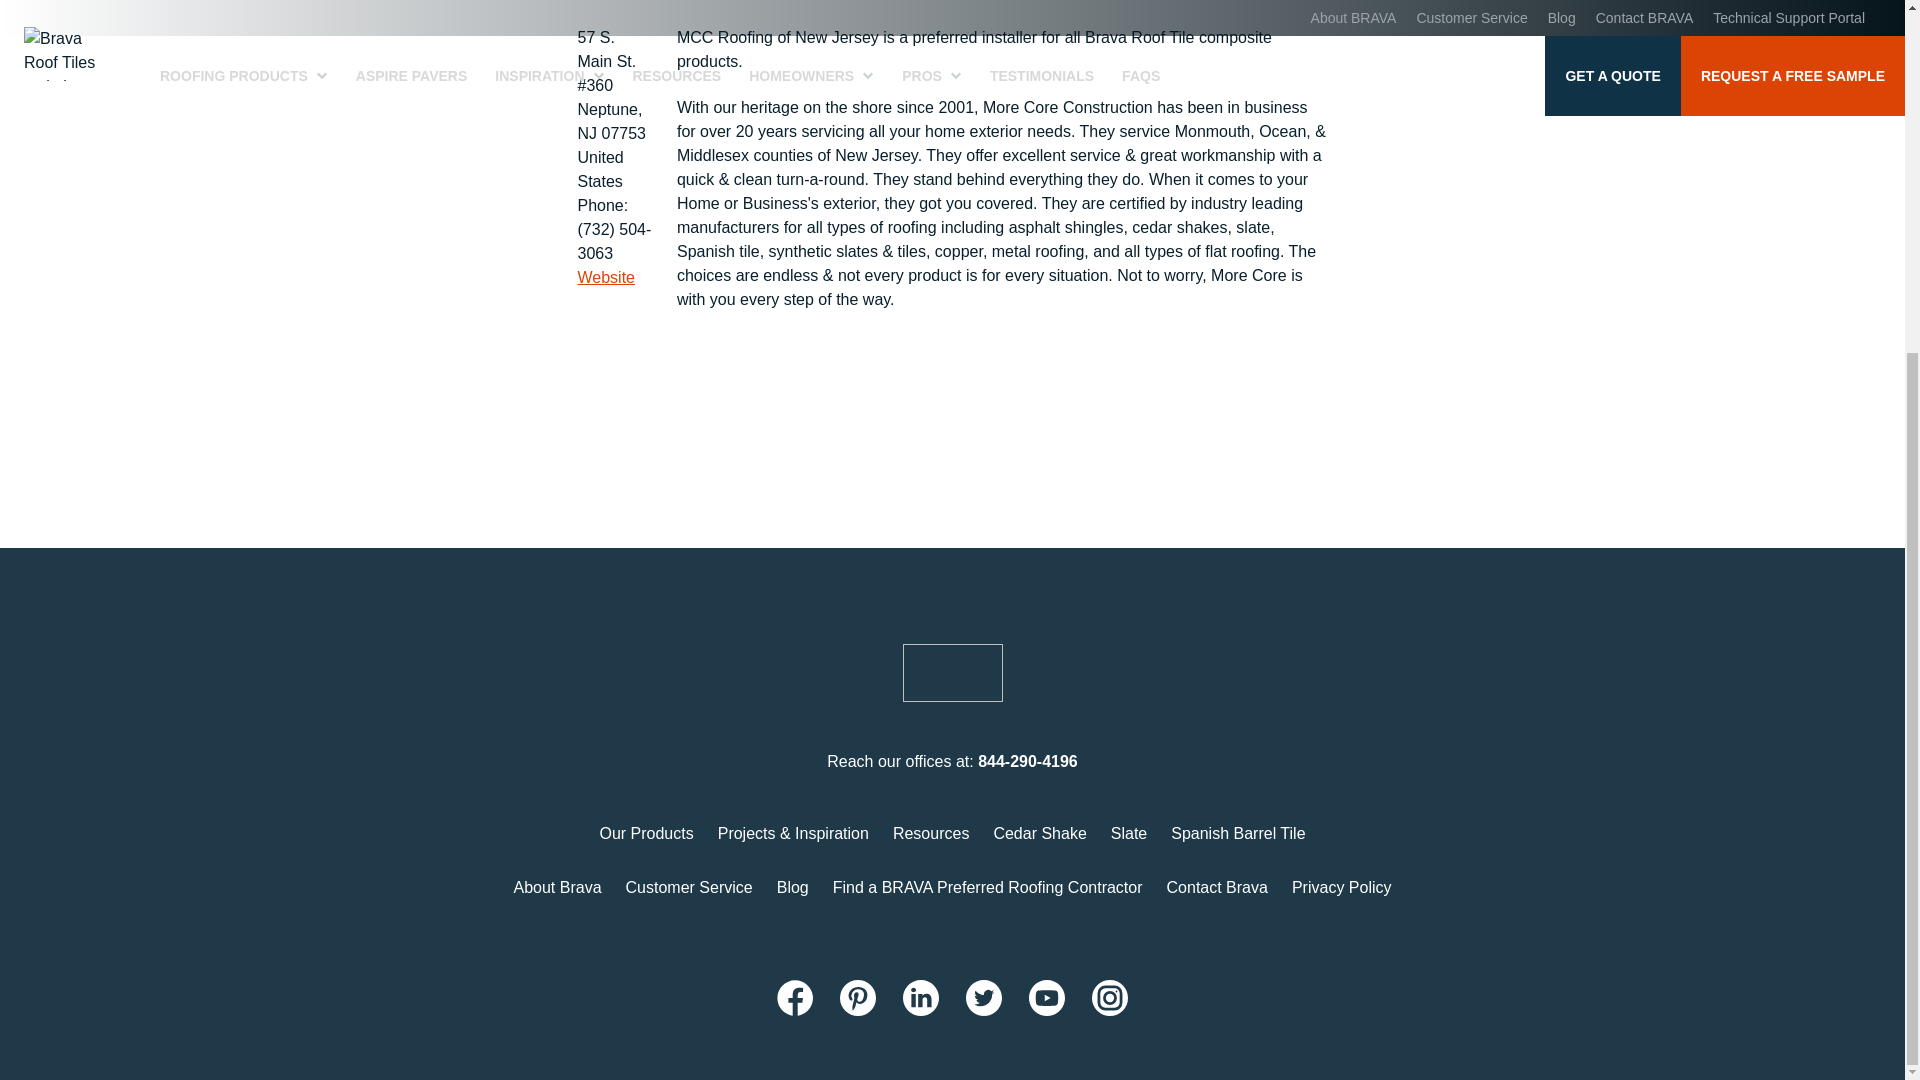  I want to click on Visit Brava Roof Tile on Pinterest, so click(858, 998).